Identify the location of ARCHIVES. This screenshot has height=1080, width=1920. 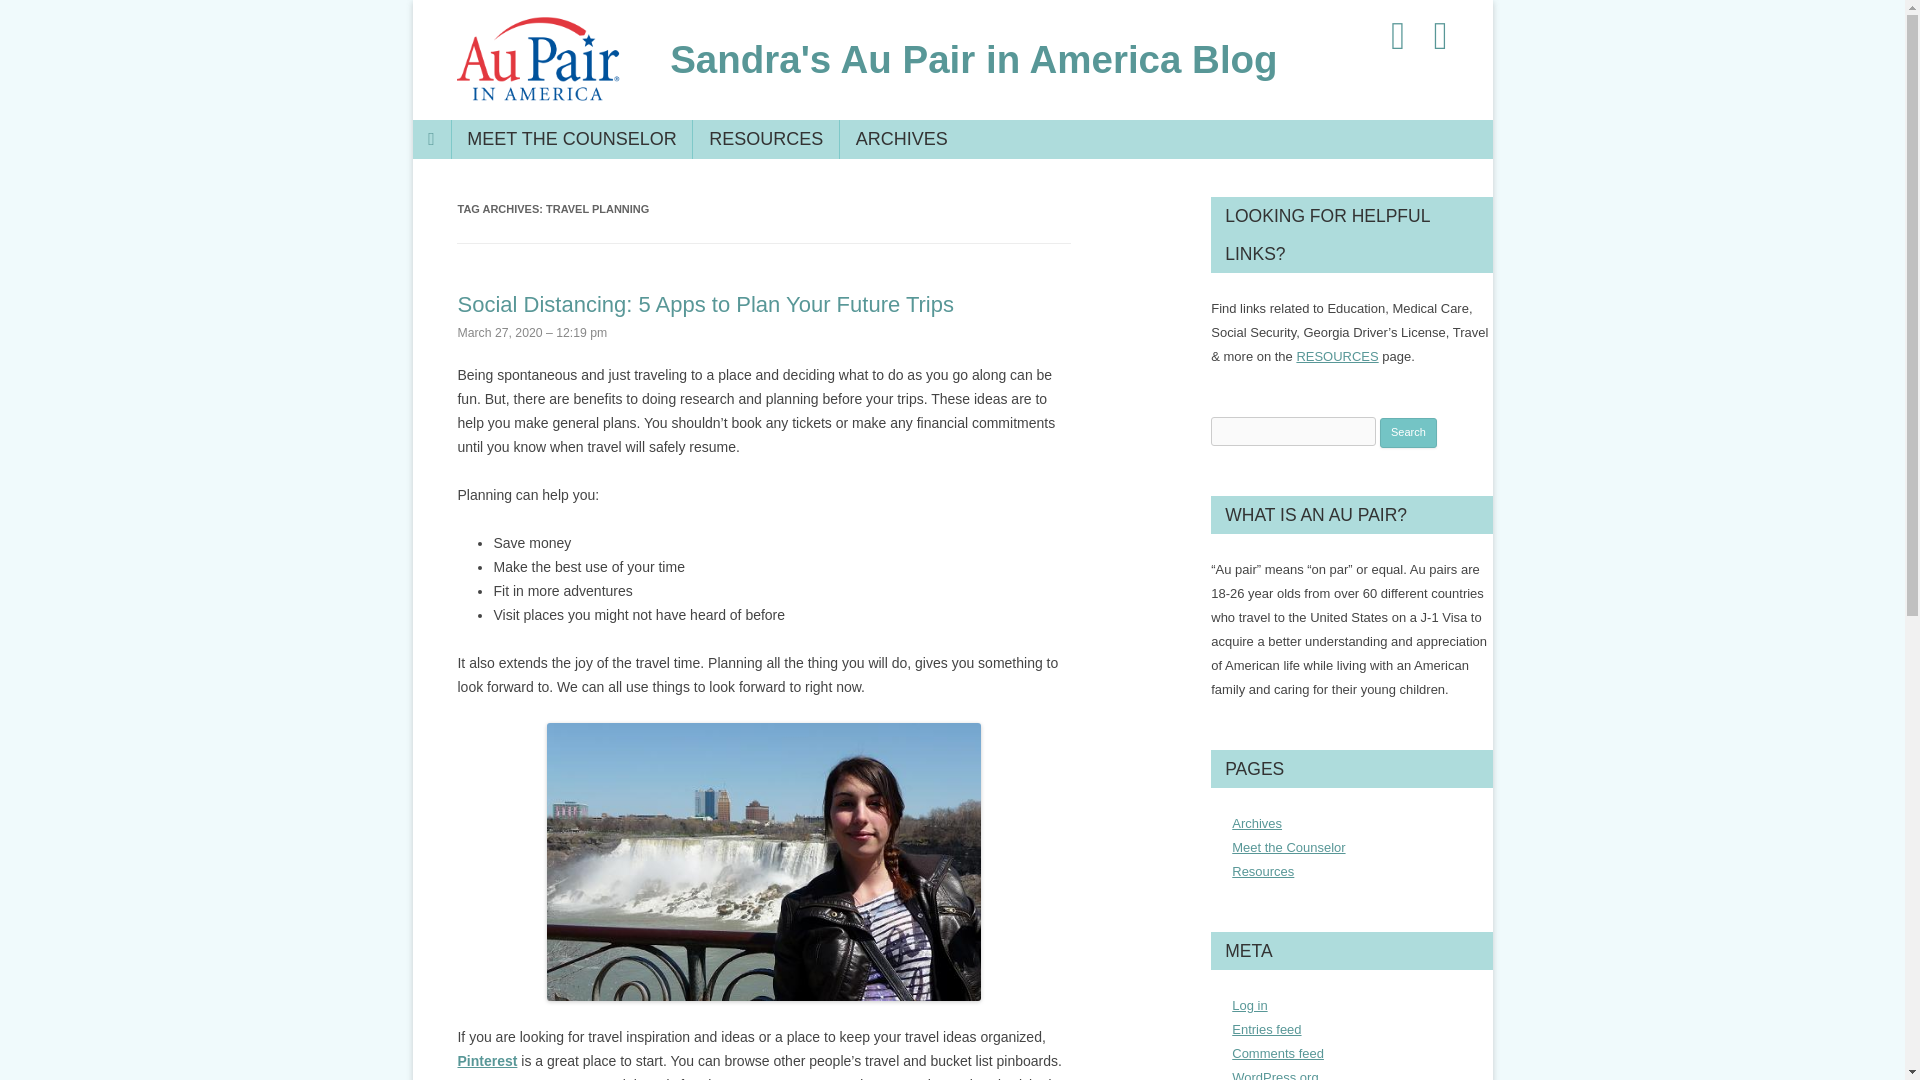
(901, 138).